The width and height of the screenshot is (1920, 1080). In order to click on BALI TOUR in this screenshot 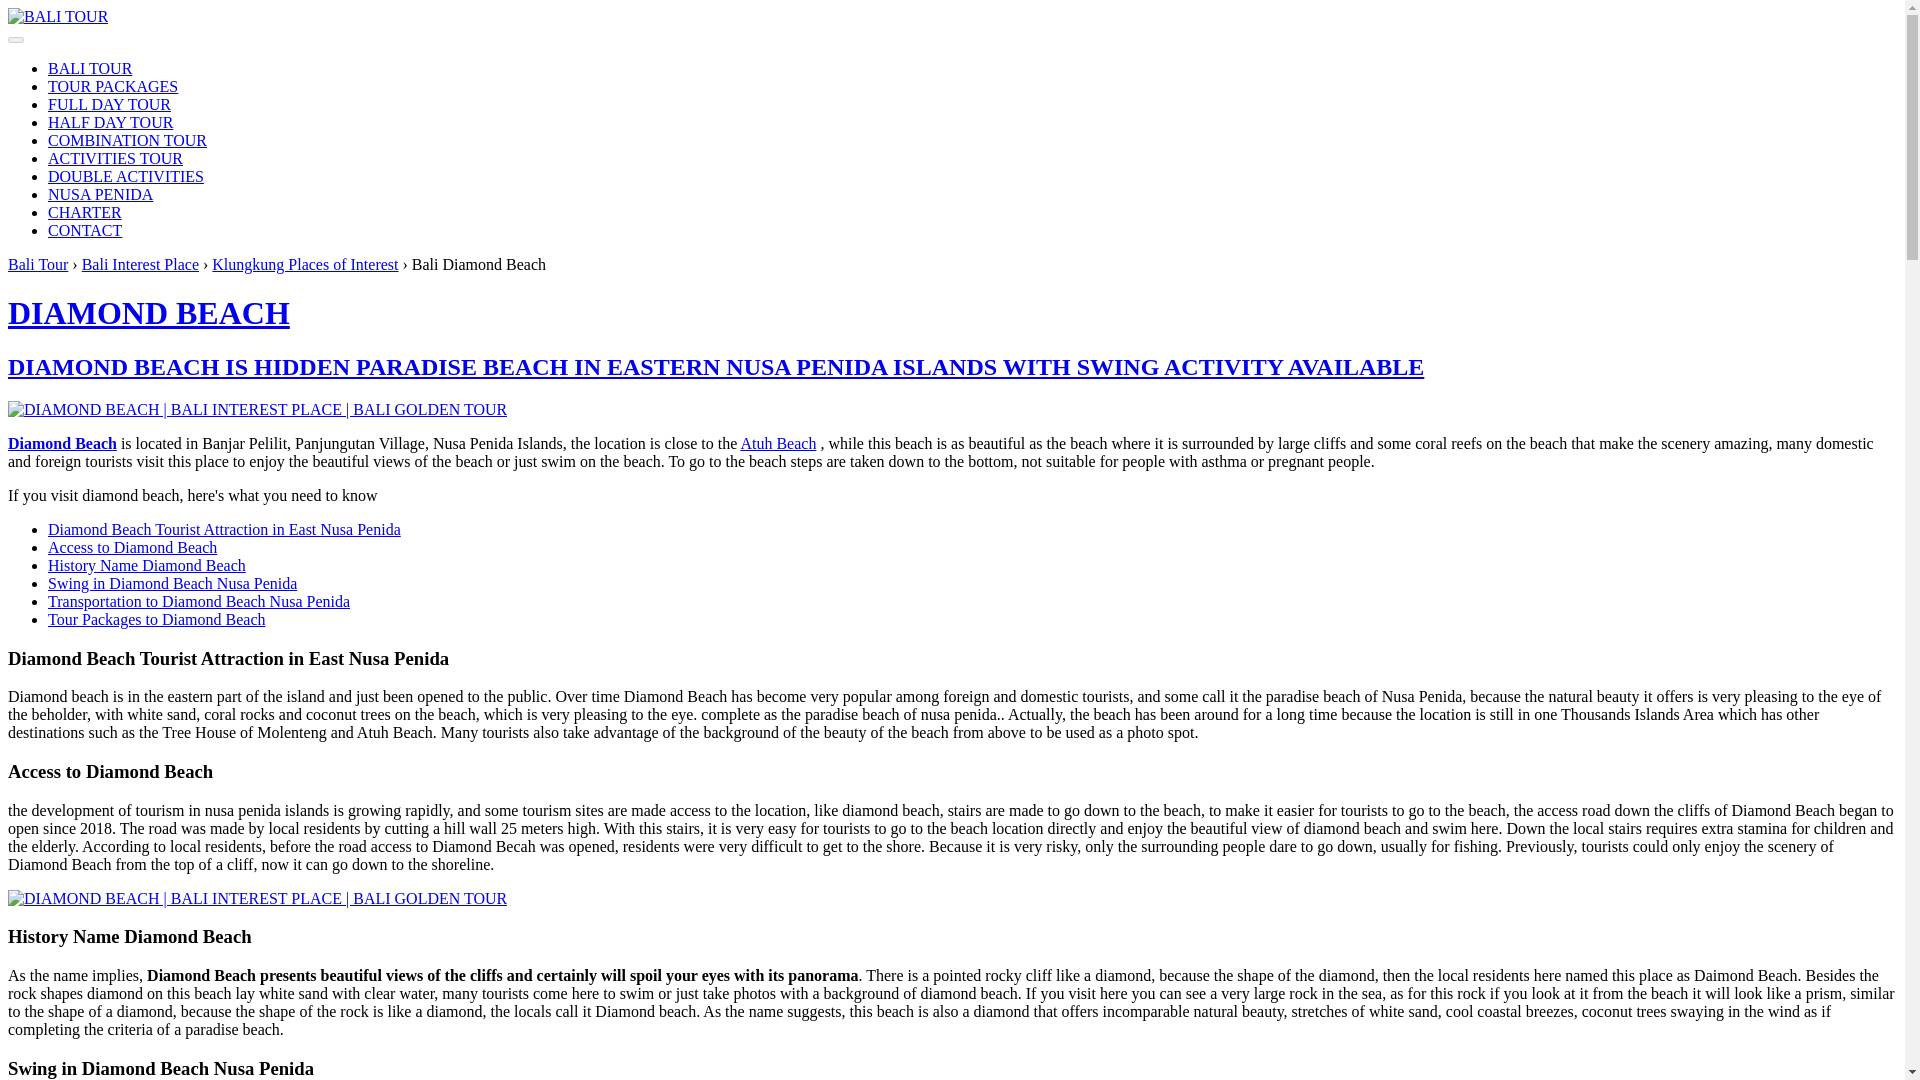, I will do `click(57, 16)`.